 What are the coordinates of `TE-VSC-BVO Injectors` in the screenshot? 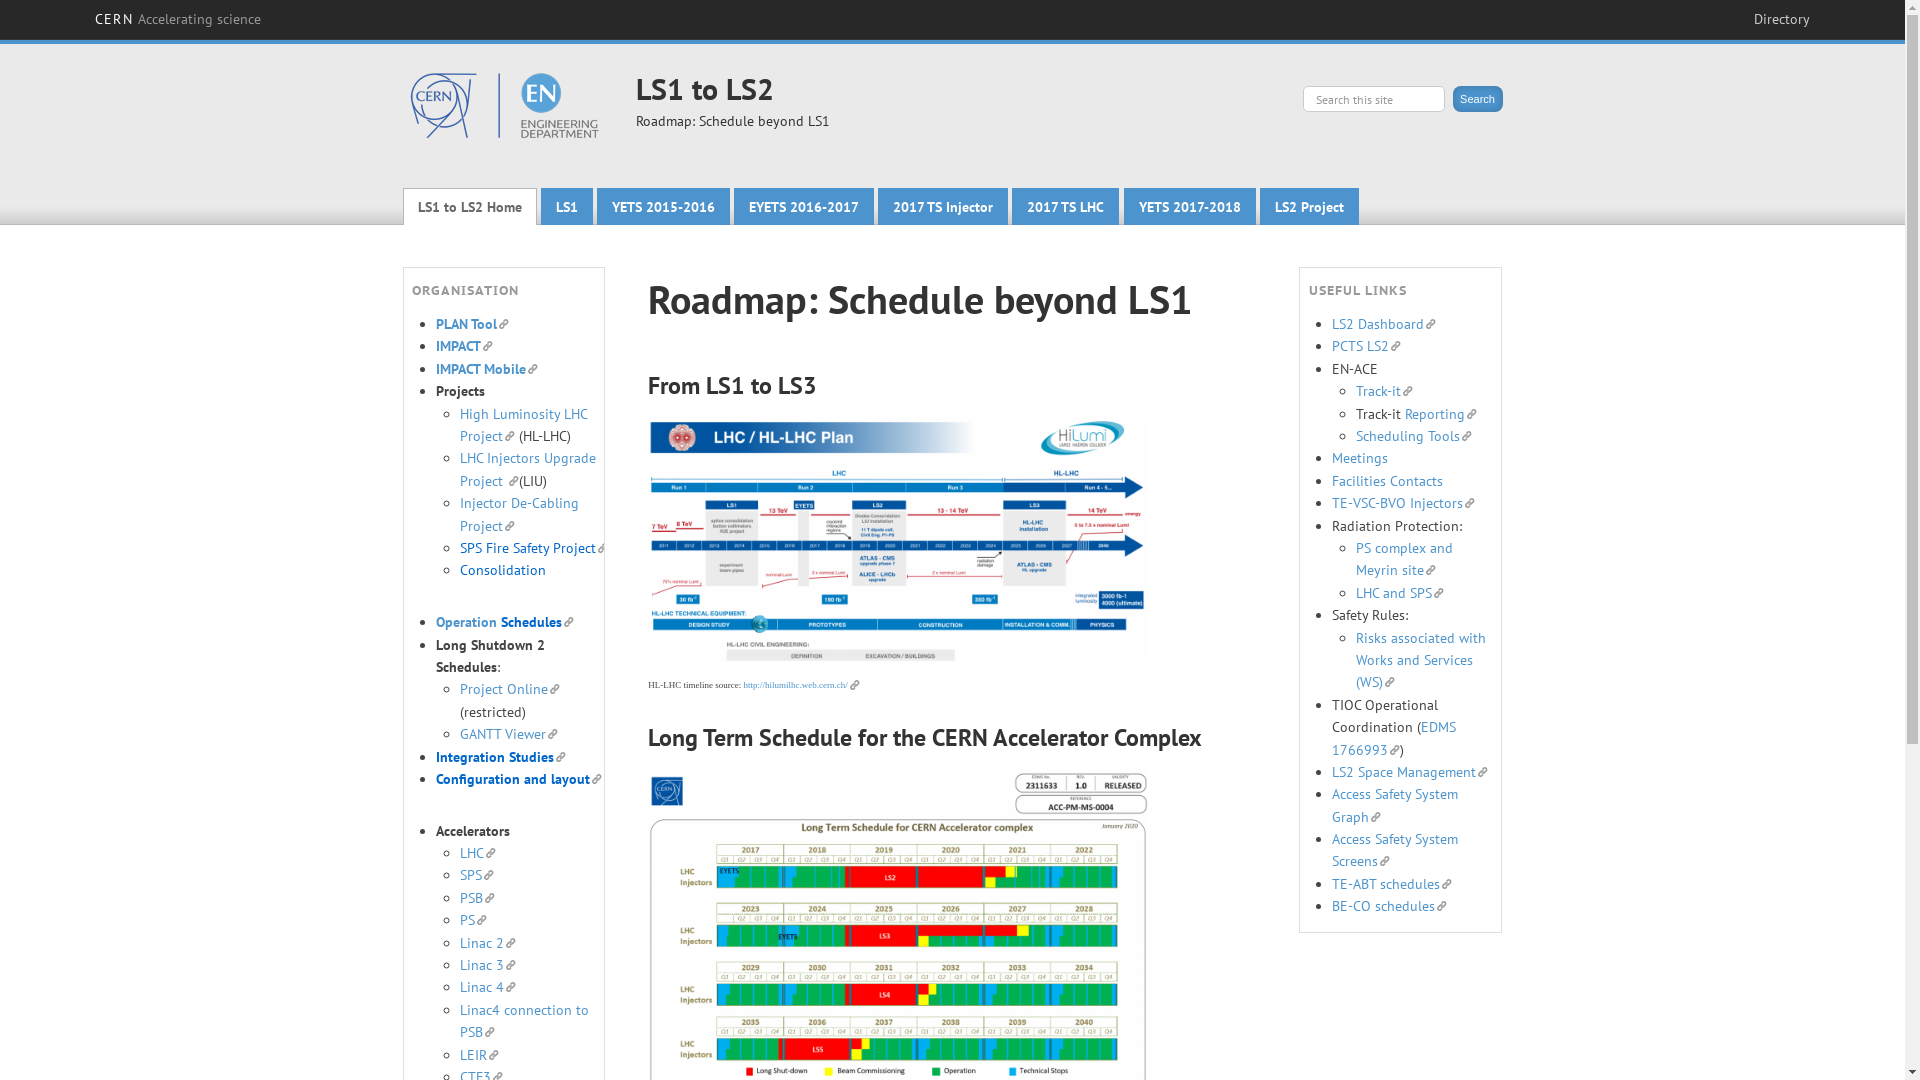 It's located at (1404, 503).